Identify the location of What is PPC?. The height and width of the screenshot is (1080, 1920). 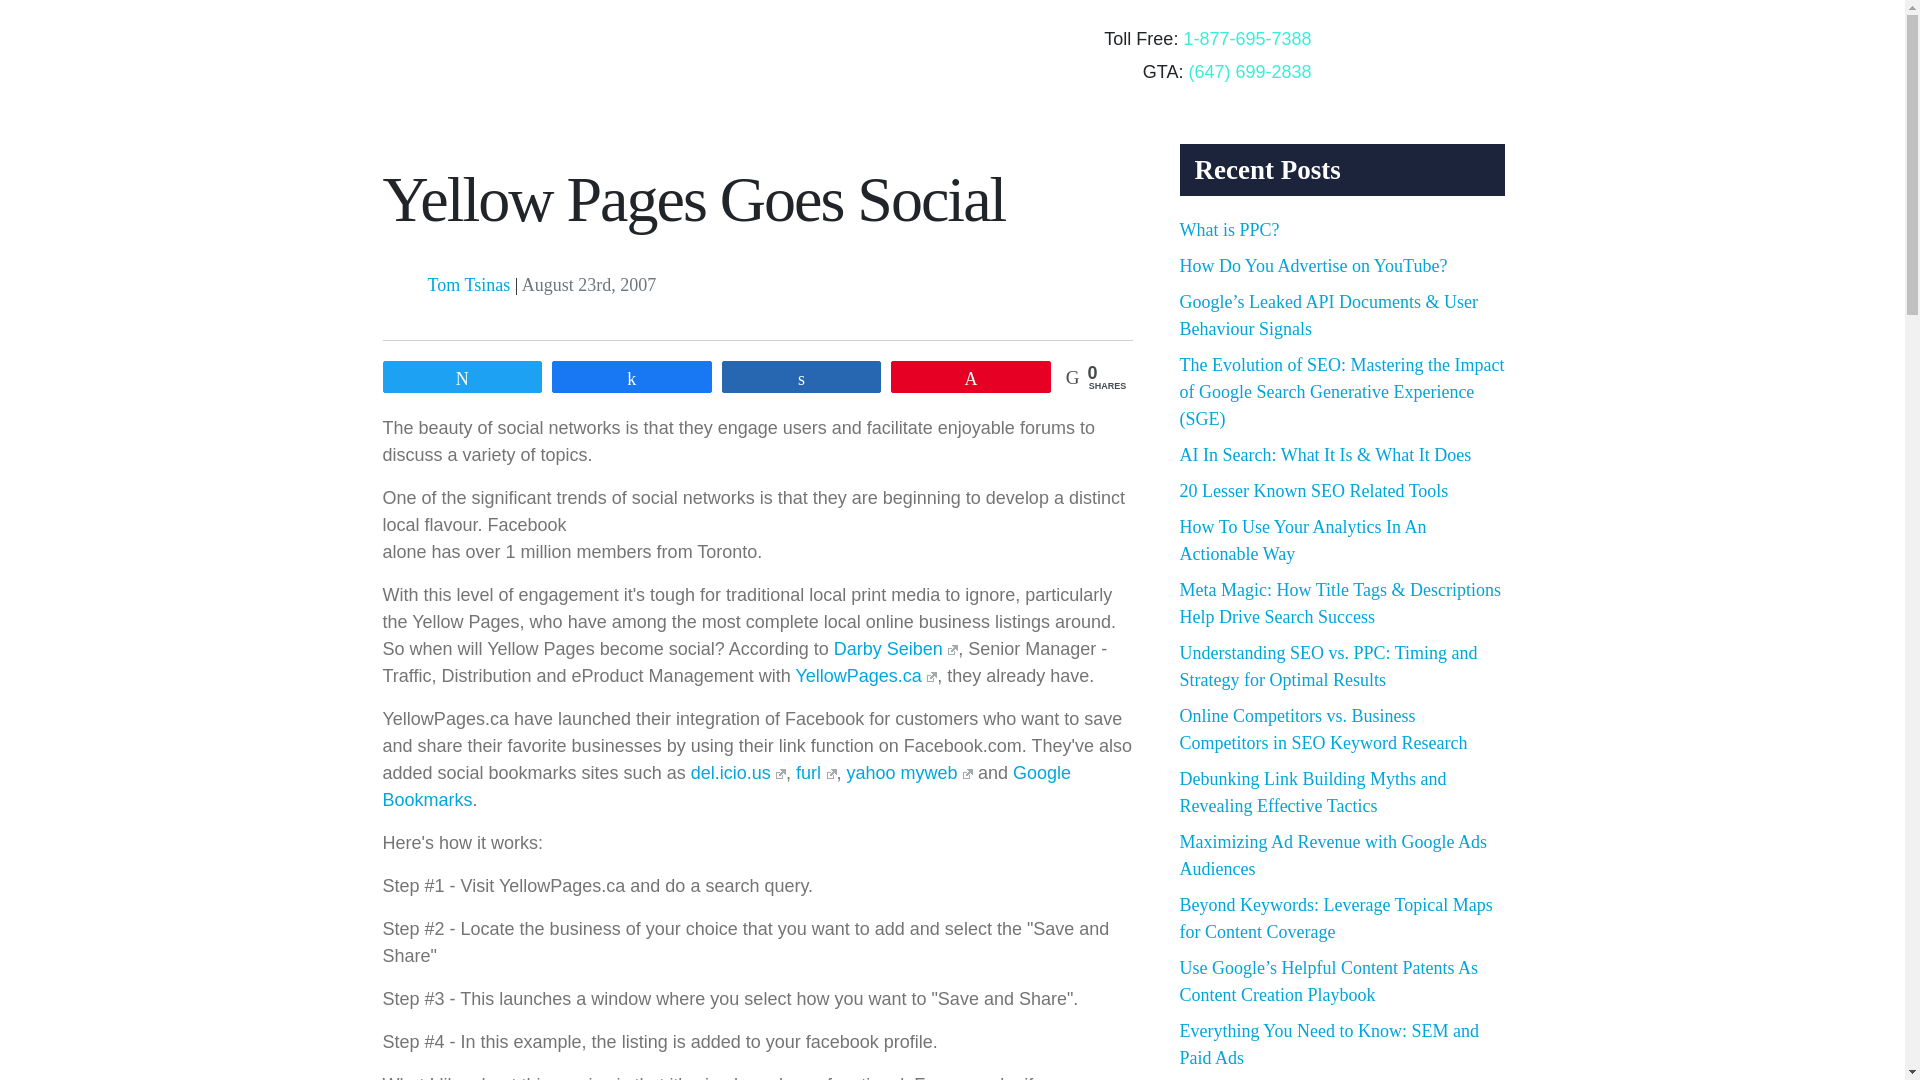
(1230, 230).